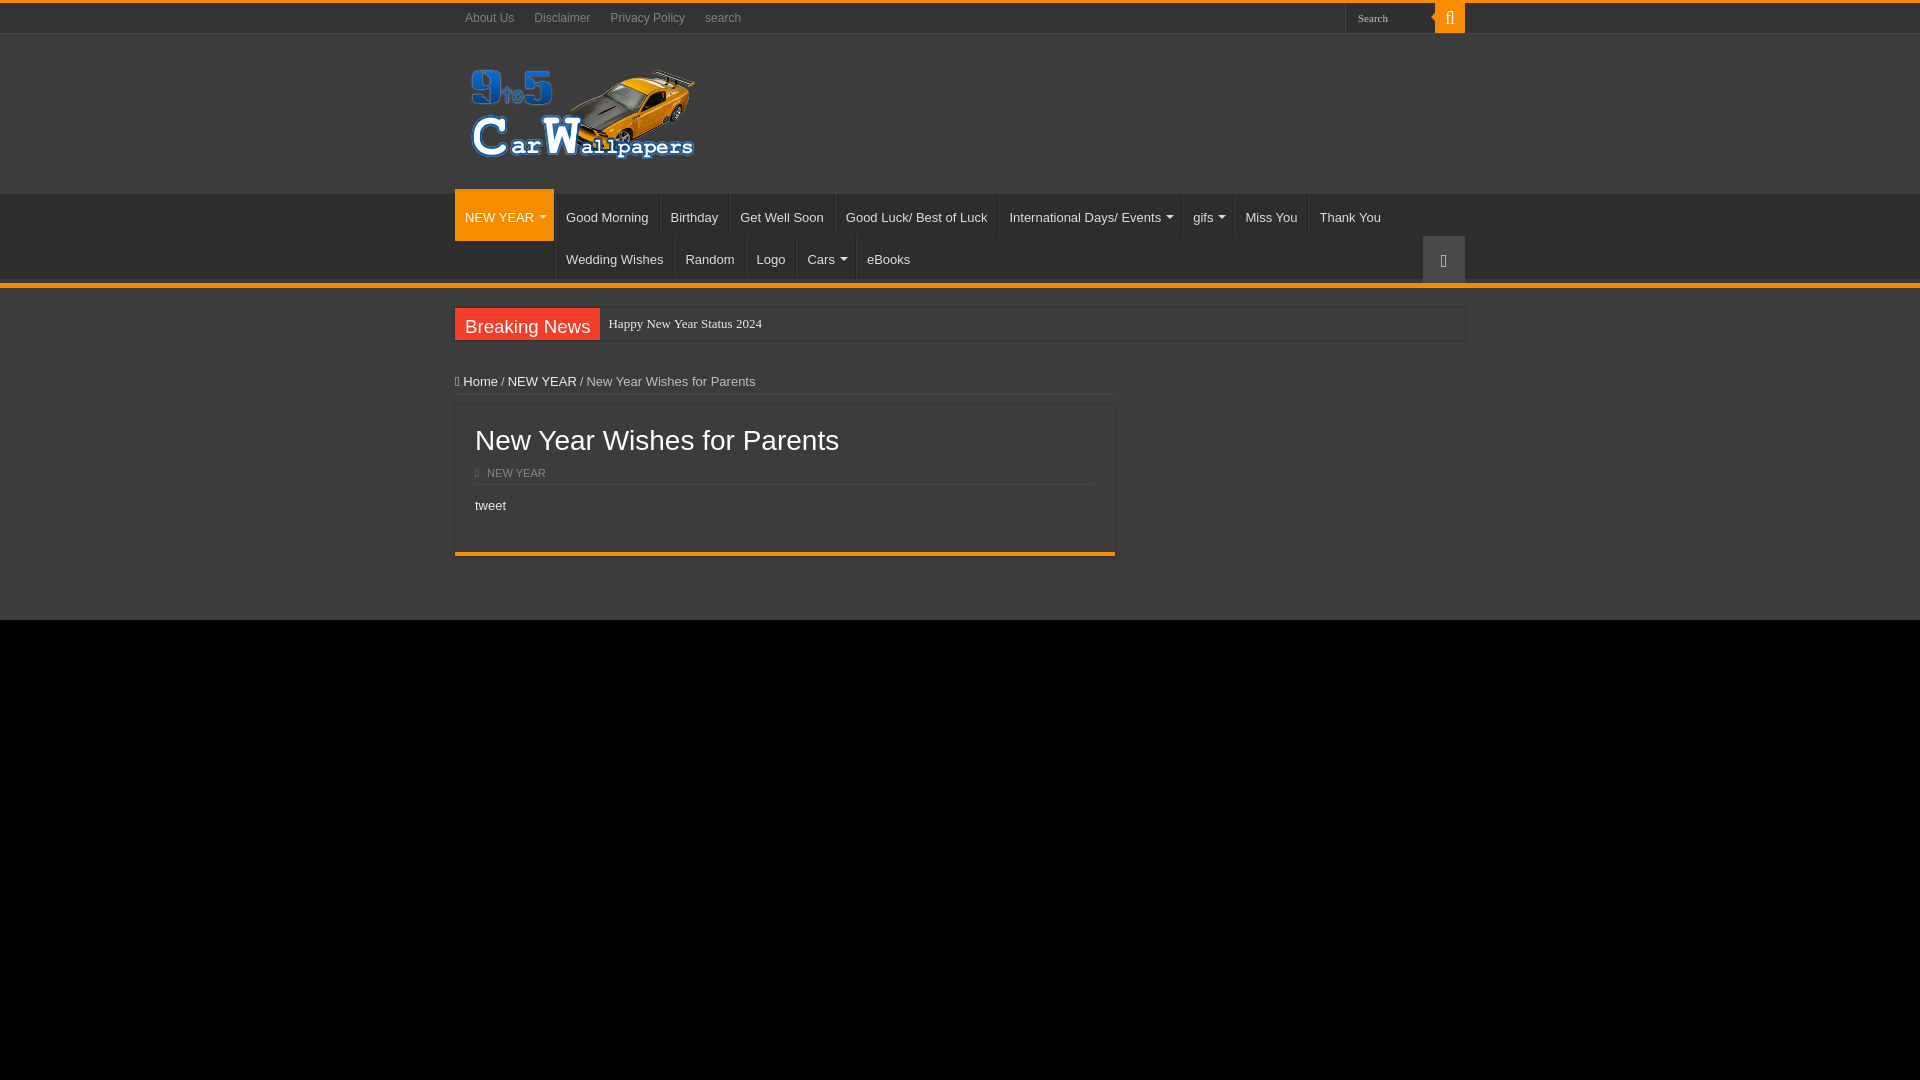  What do you see at coordinates (722, 18) in the screenshot?
I see `search` at bounding box center [722, 18].